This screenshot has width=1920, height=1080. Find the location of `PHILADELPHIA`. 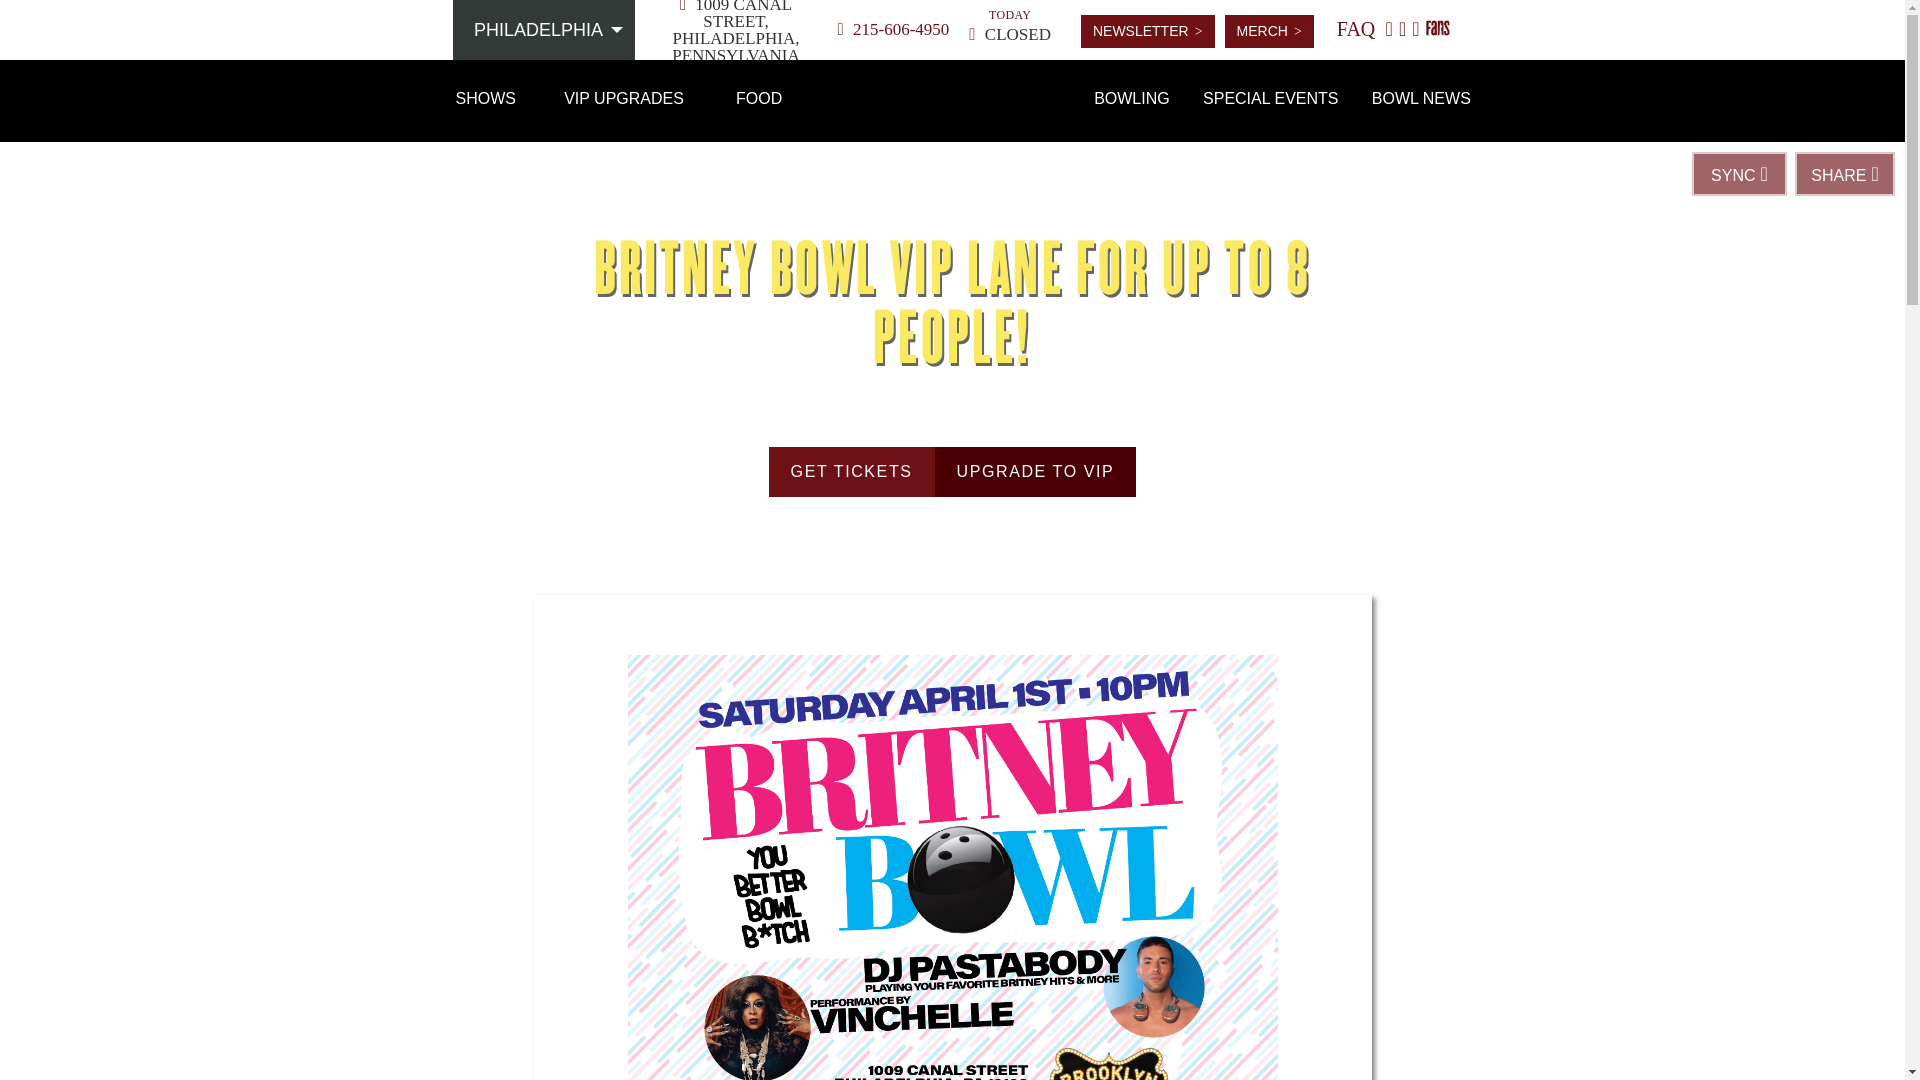

PHILADELPHIA is located at coordinates (952, 100).